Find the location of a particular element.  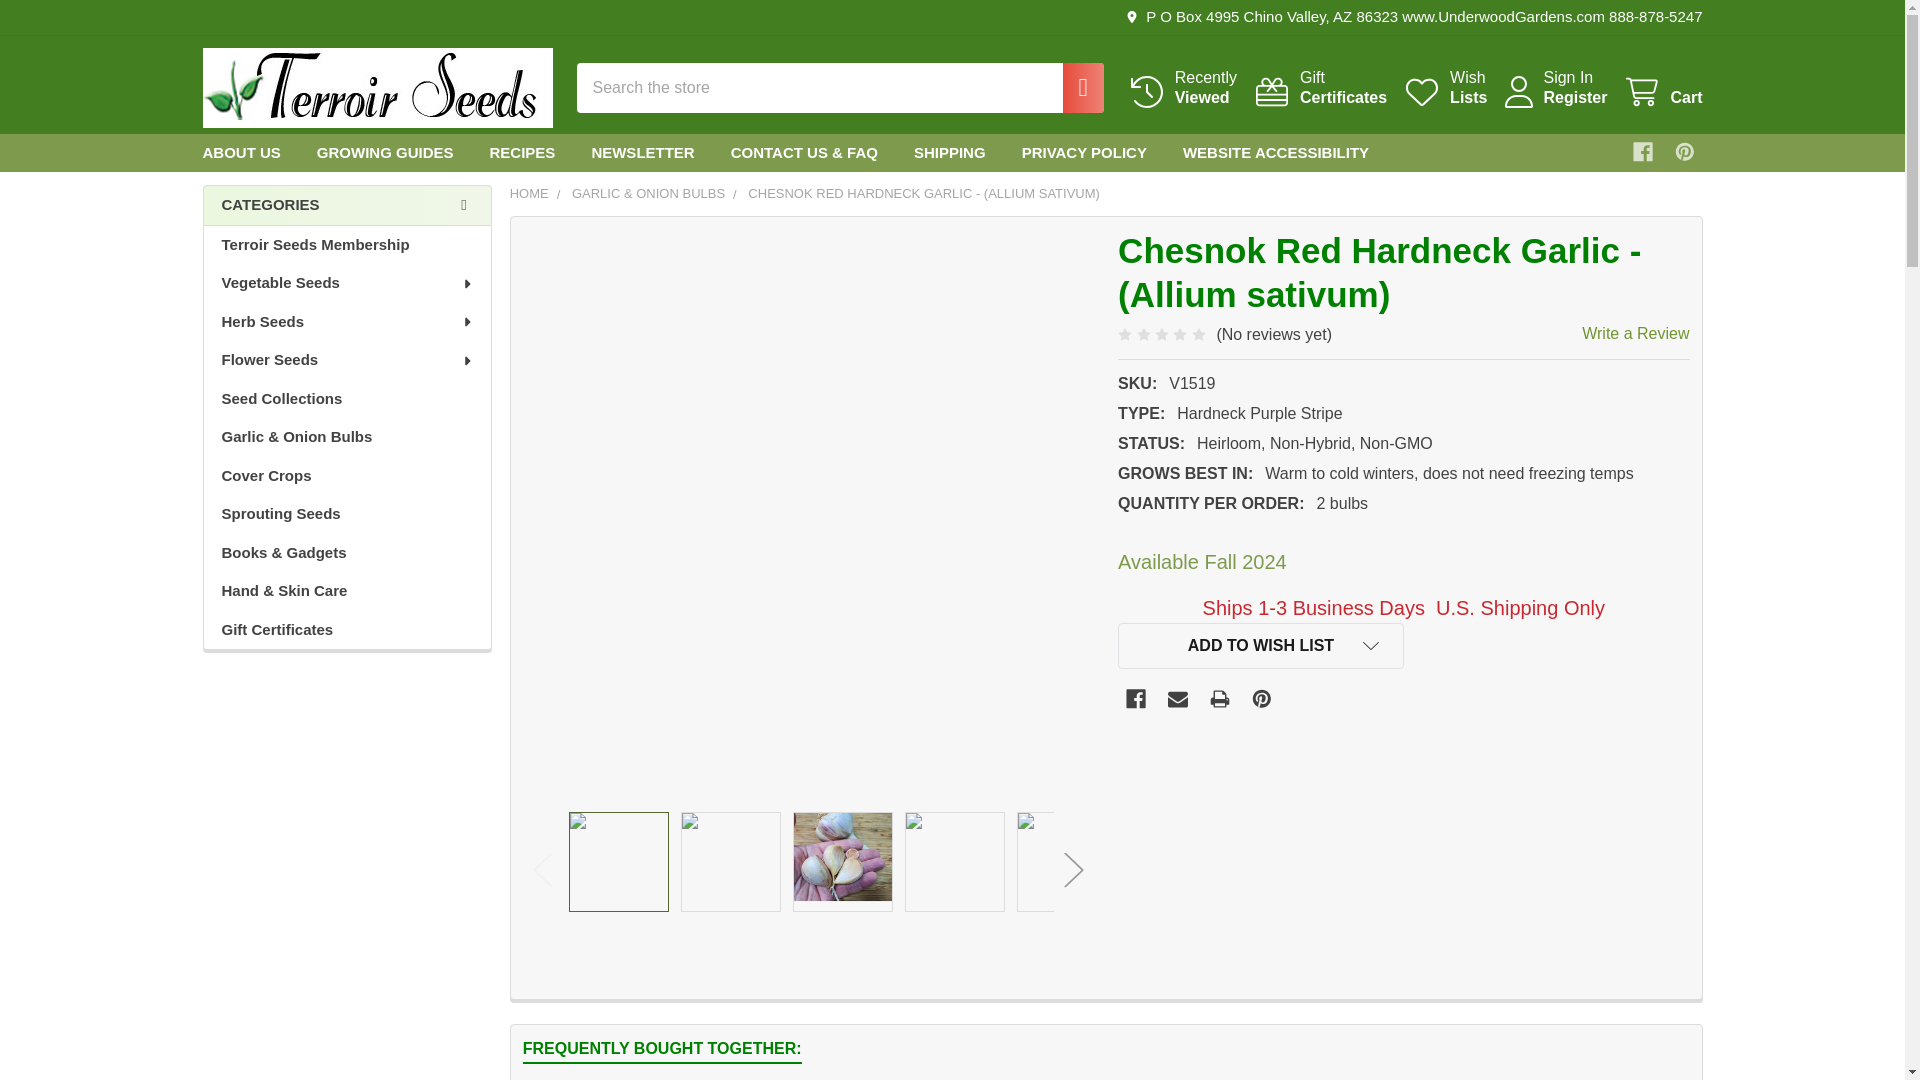

Pinterest is located at coordinates (1662, 92).